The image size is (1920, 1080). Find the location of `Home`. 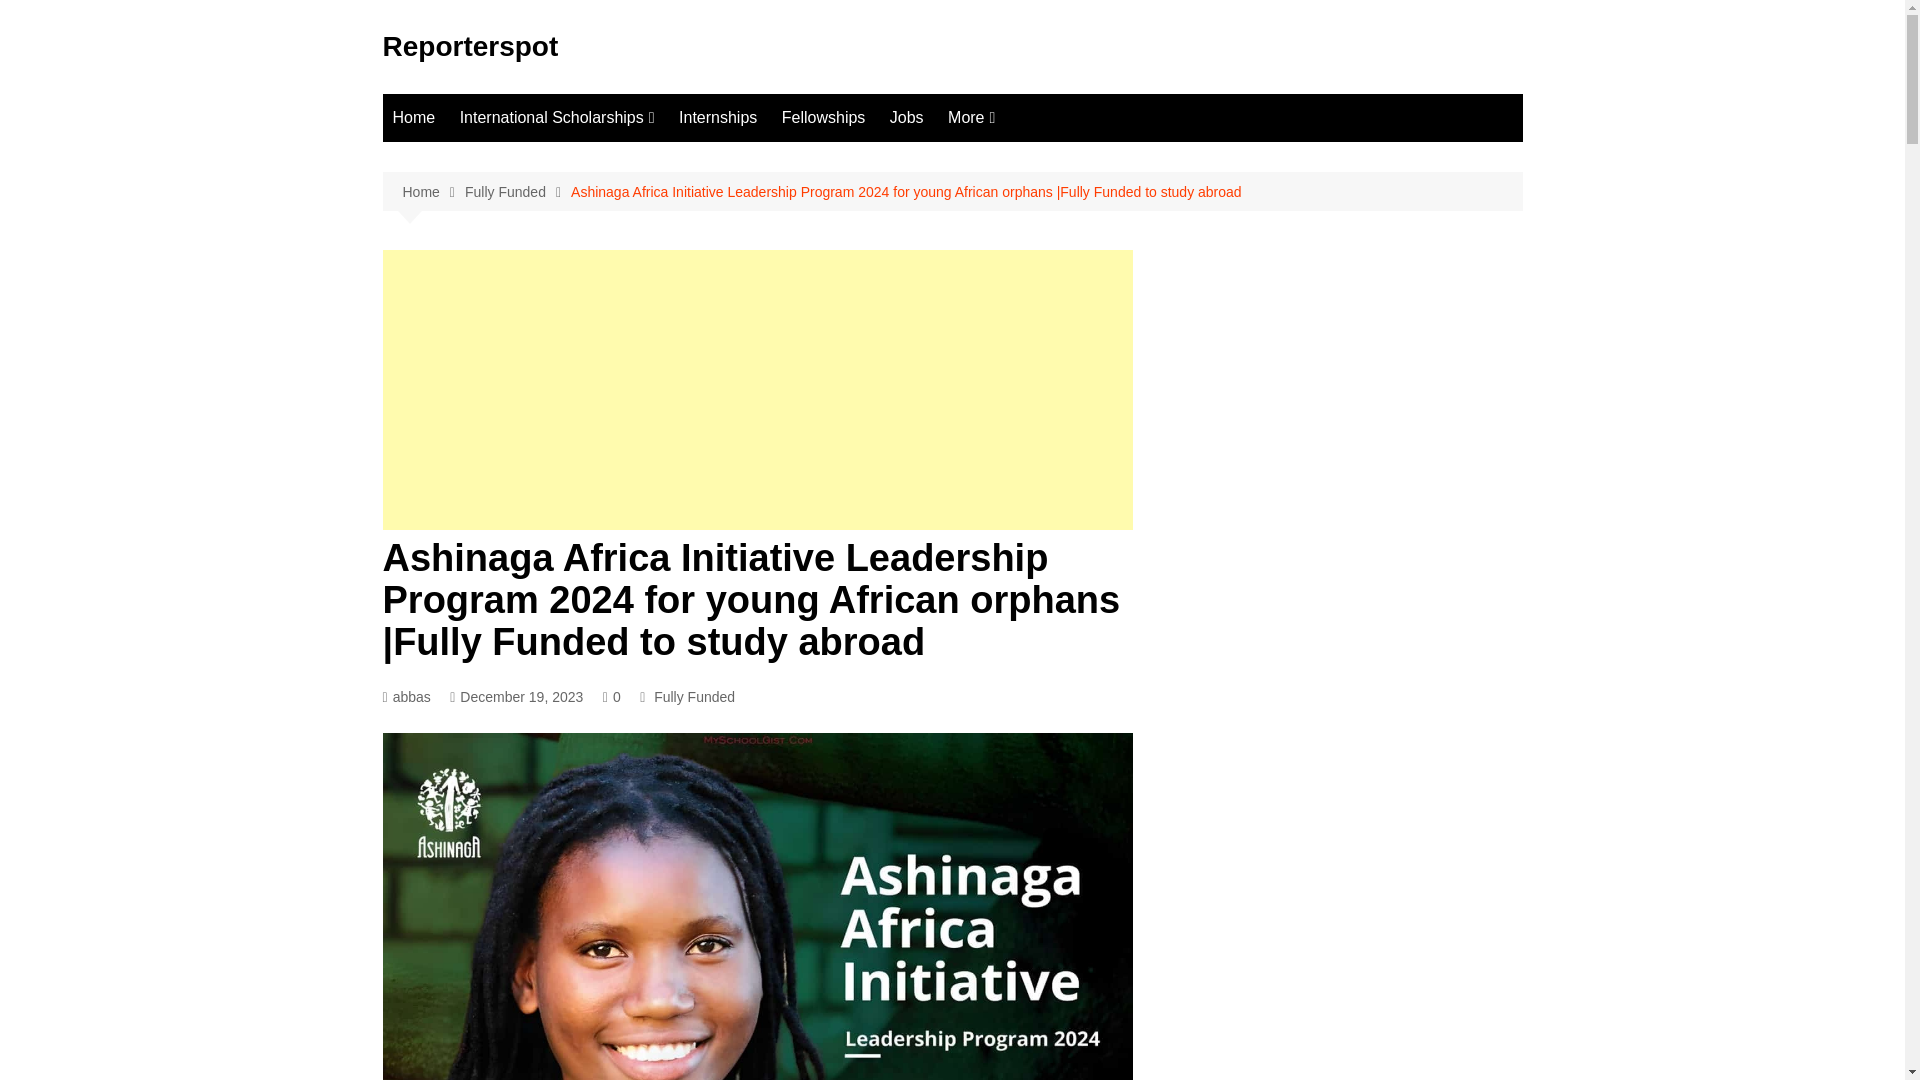

Home is located at coordinates (414, 117).